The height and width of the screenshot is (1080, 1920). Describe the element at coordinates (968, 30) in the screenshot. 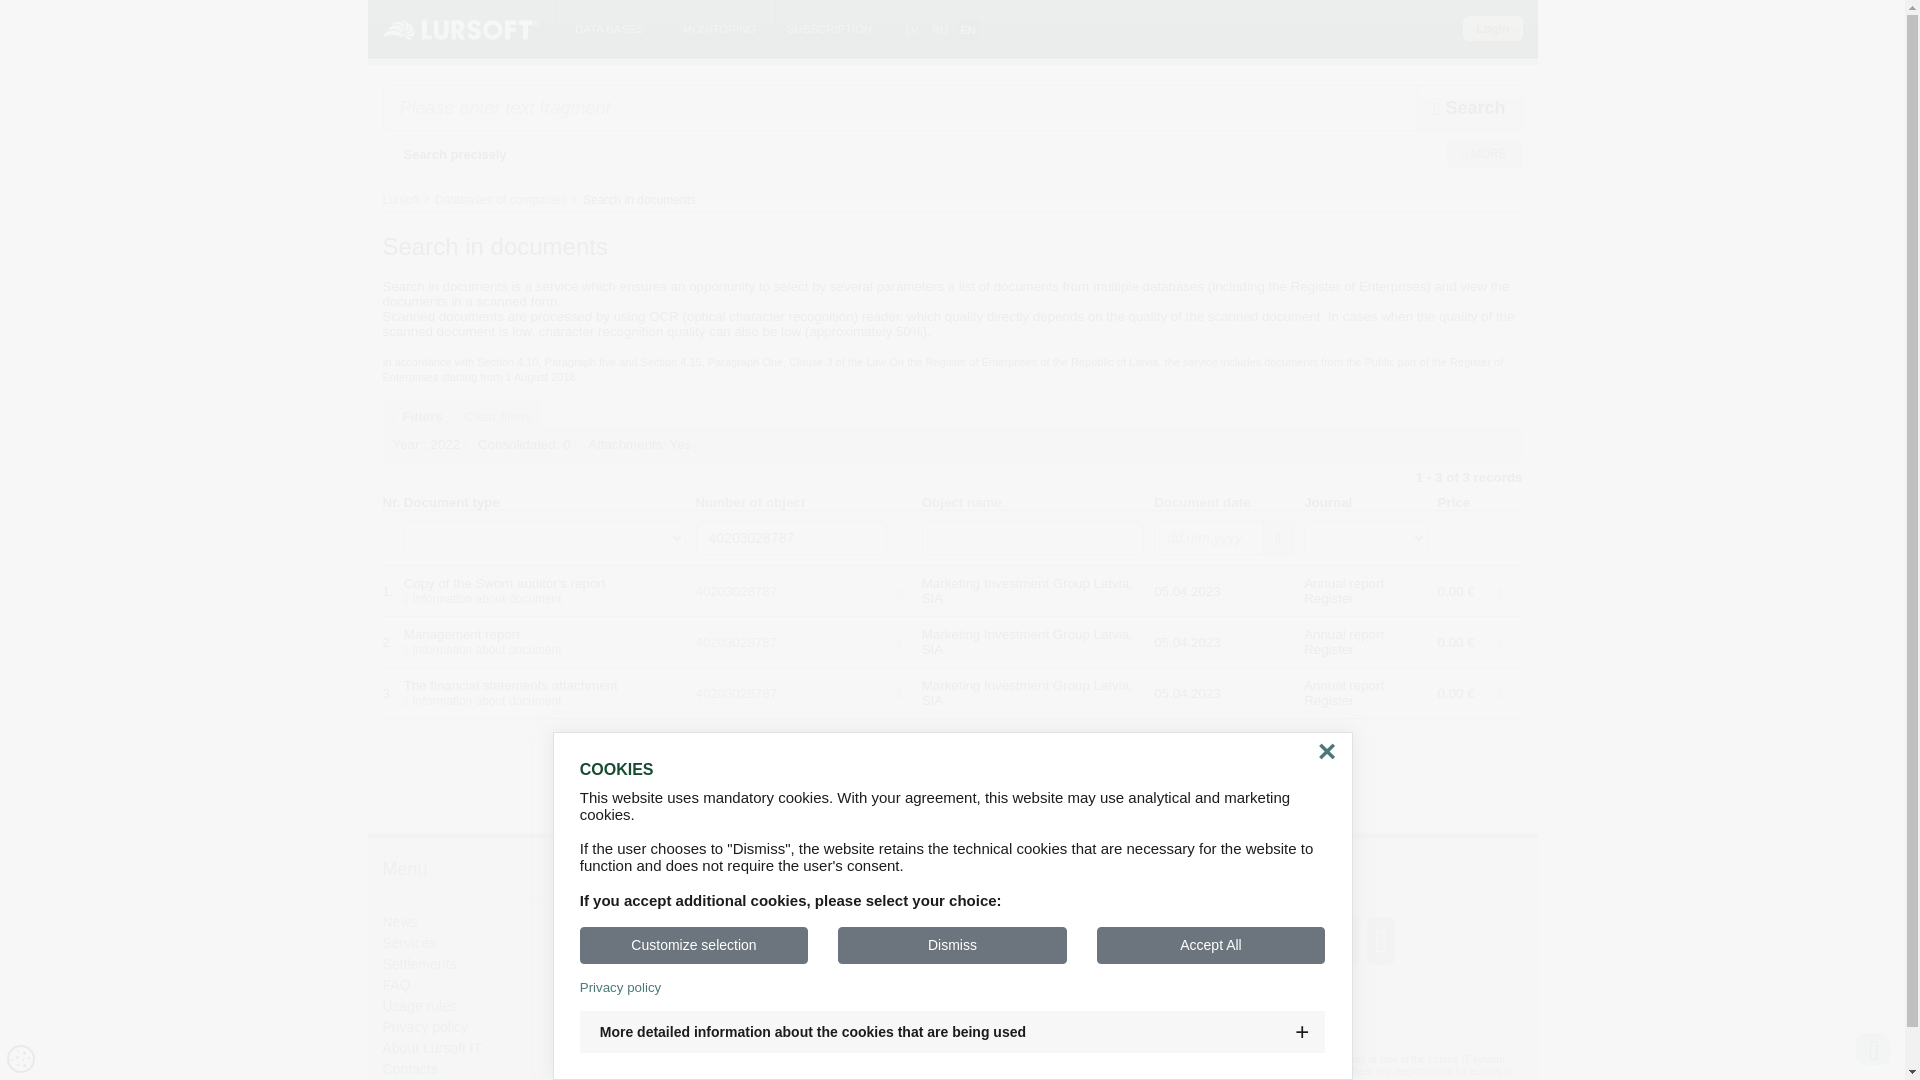

I see `English` at that location.